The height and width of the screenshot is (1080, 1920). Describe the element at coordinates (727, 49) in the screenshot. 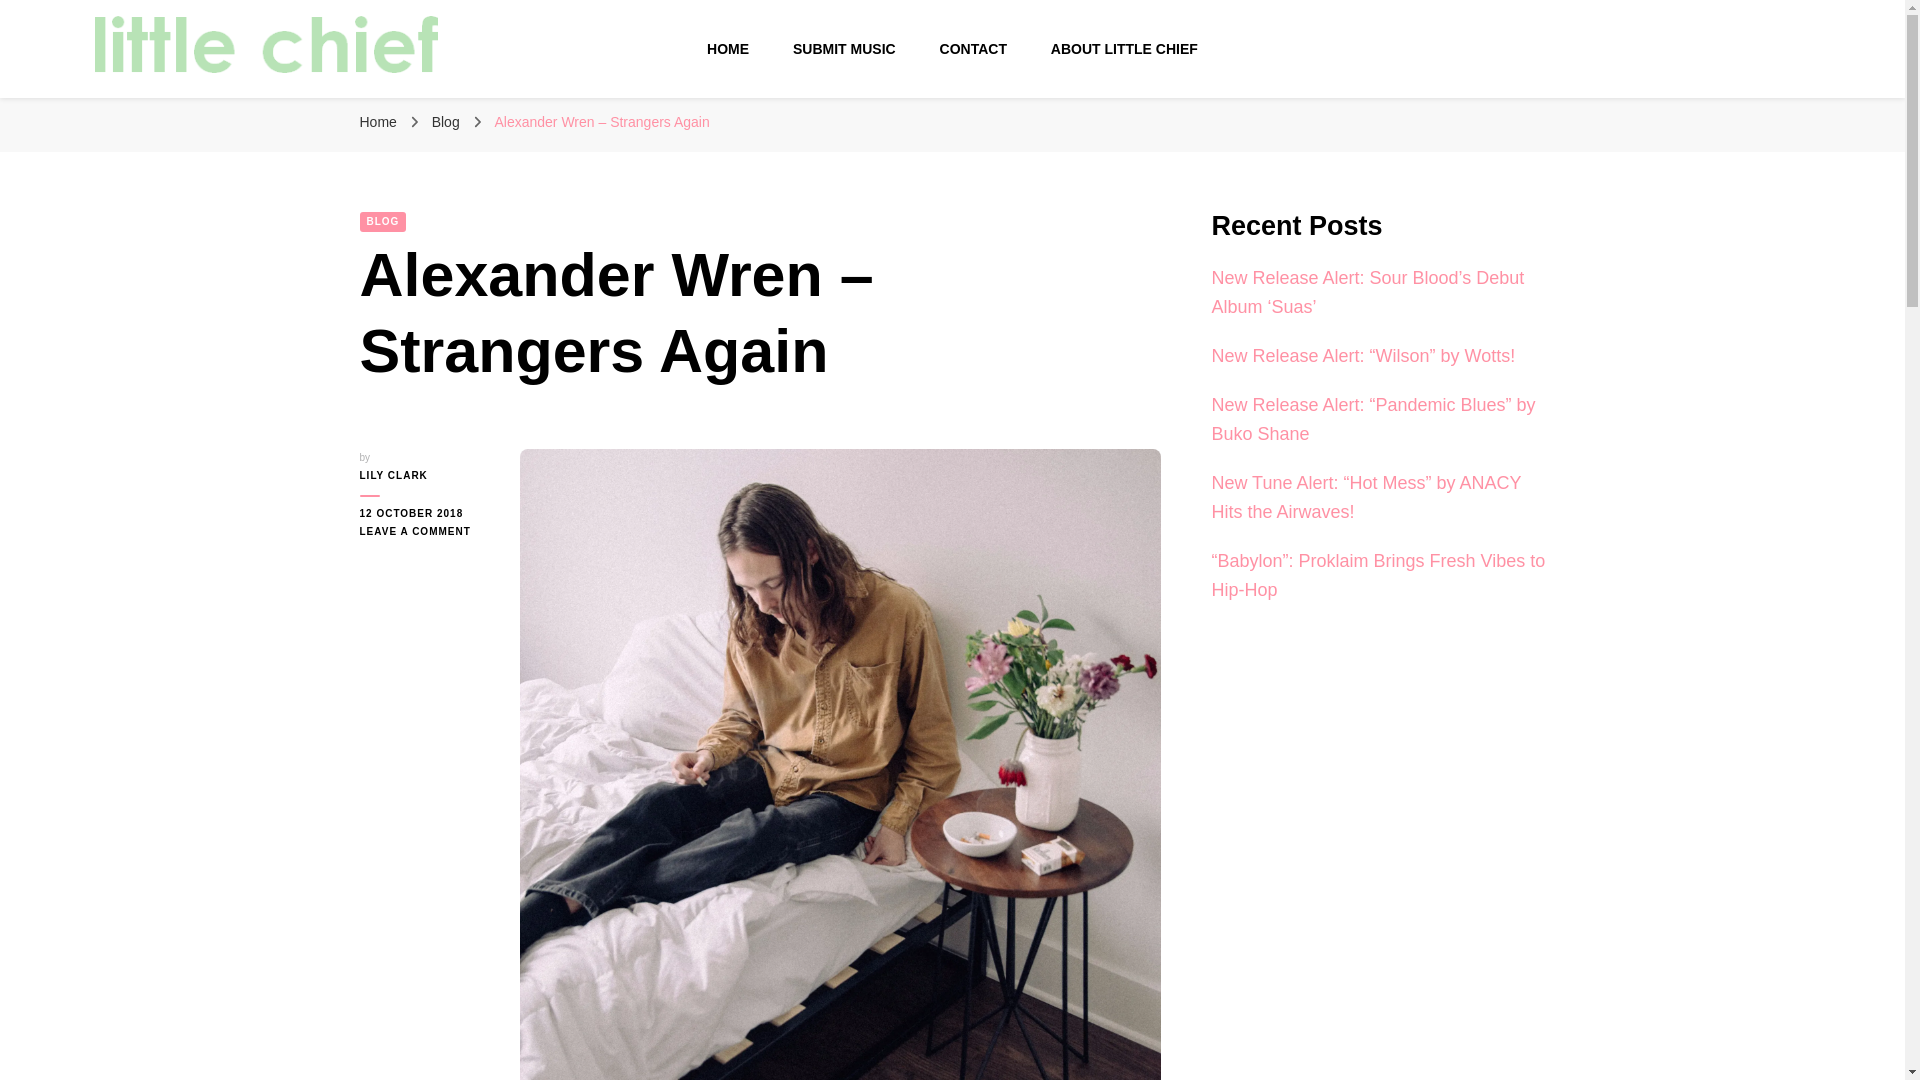

I see `HOME` at that location.